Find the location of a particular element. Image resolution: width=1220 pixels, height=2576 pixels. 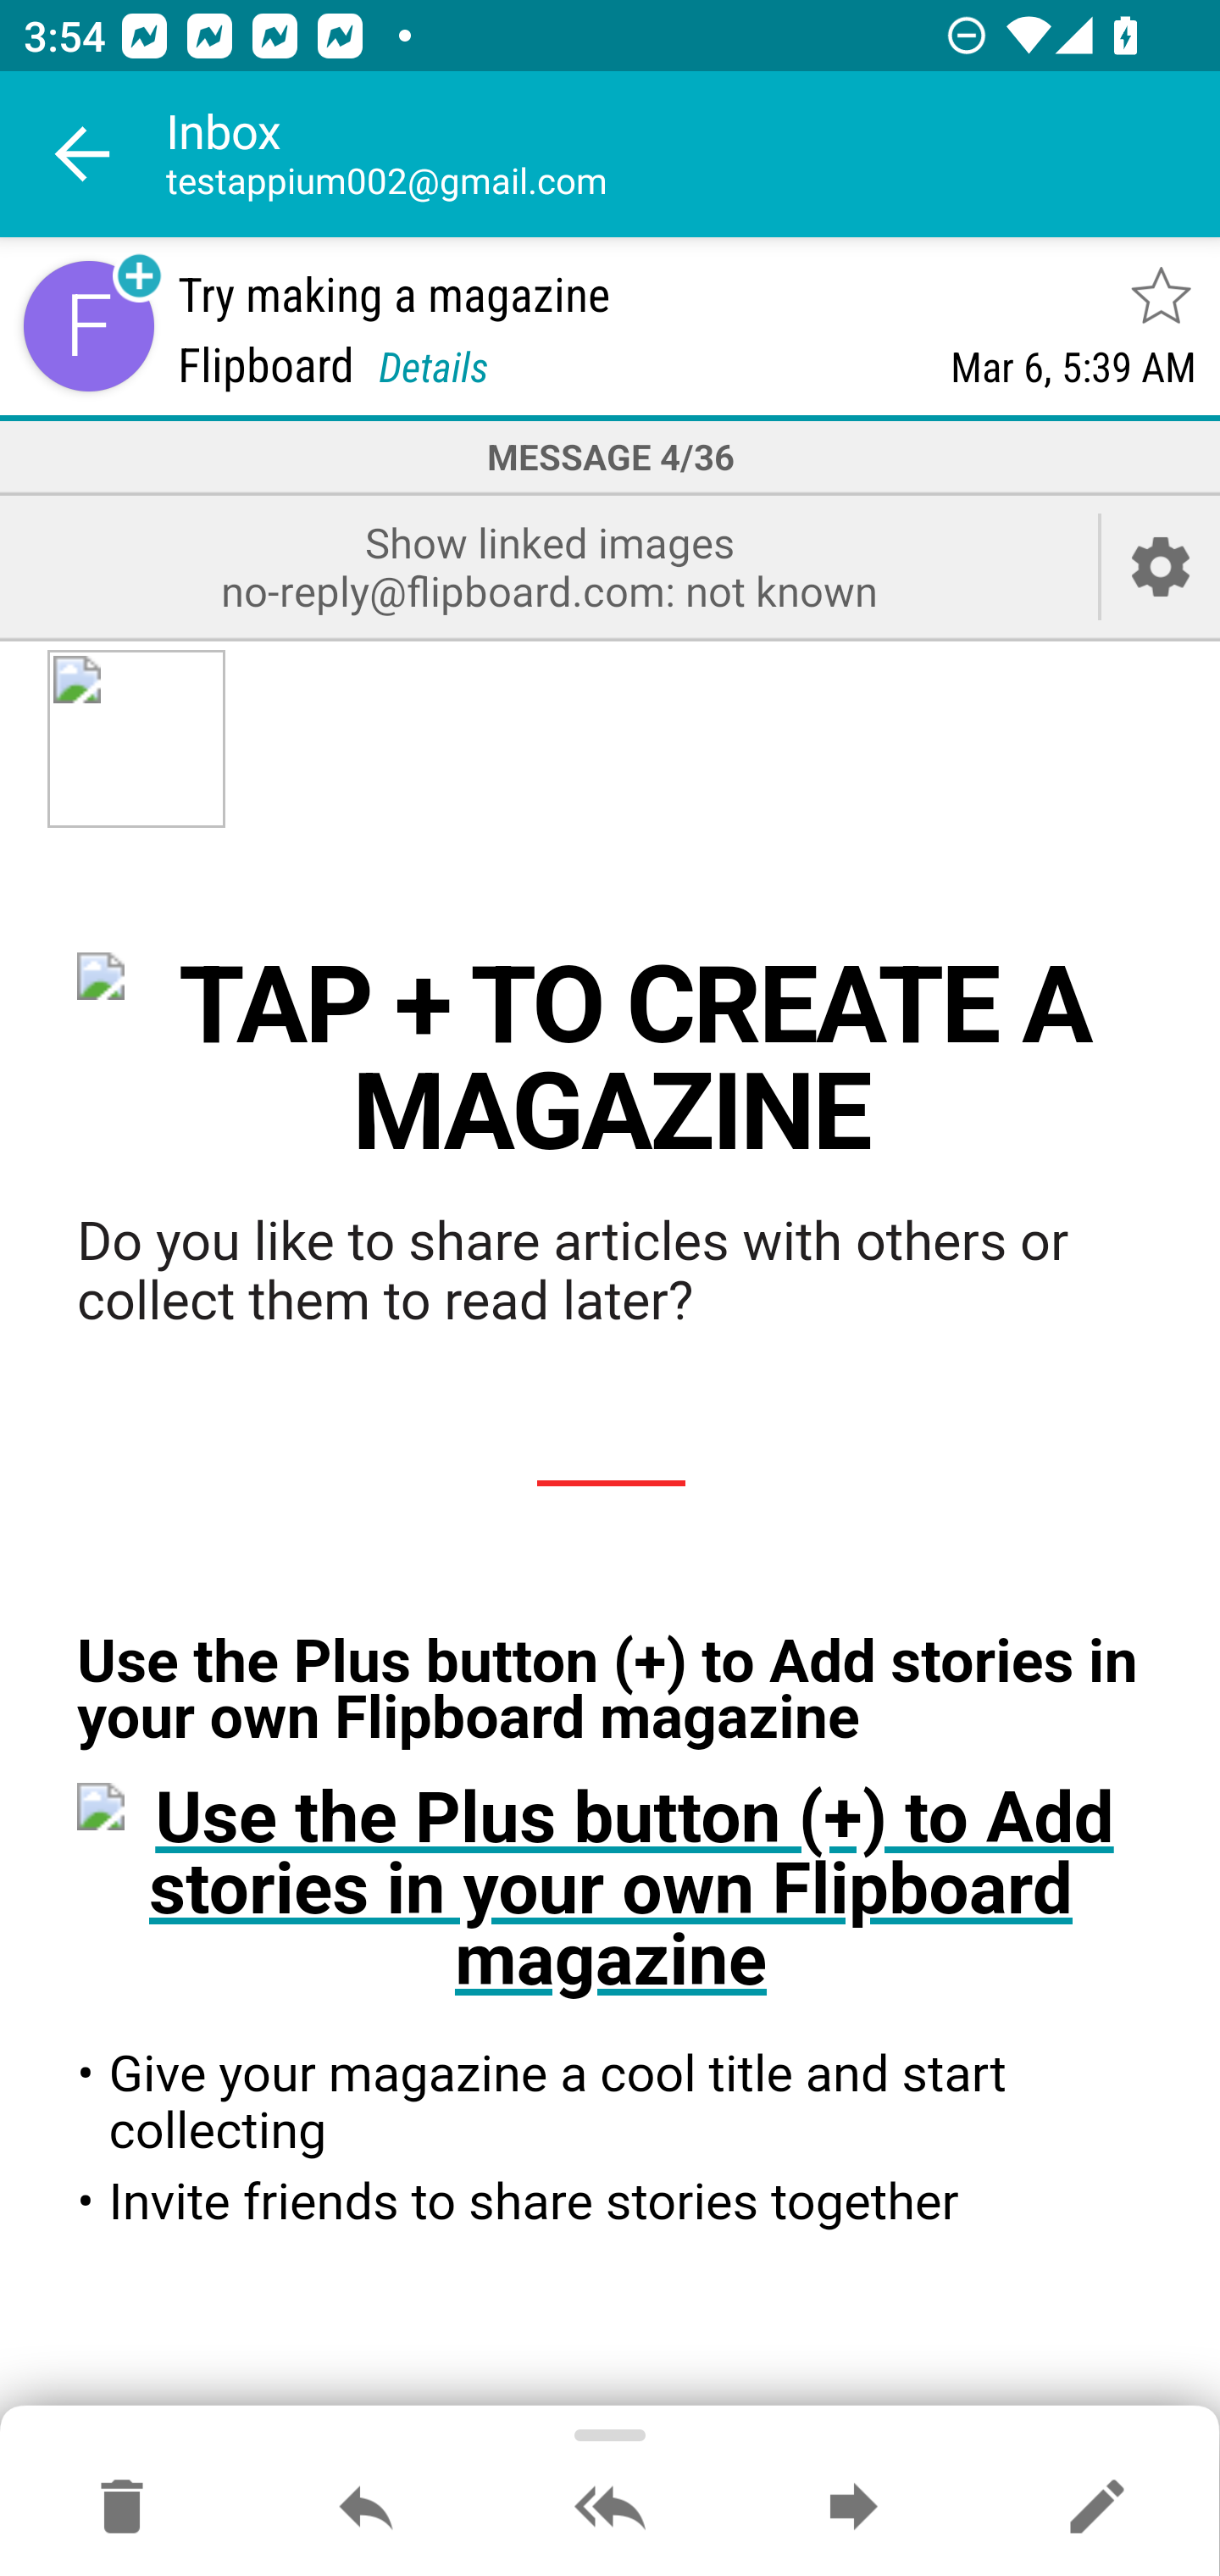

Move to Deleted is located at coordinates (122, 2508).